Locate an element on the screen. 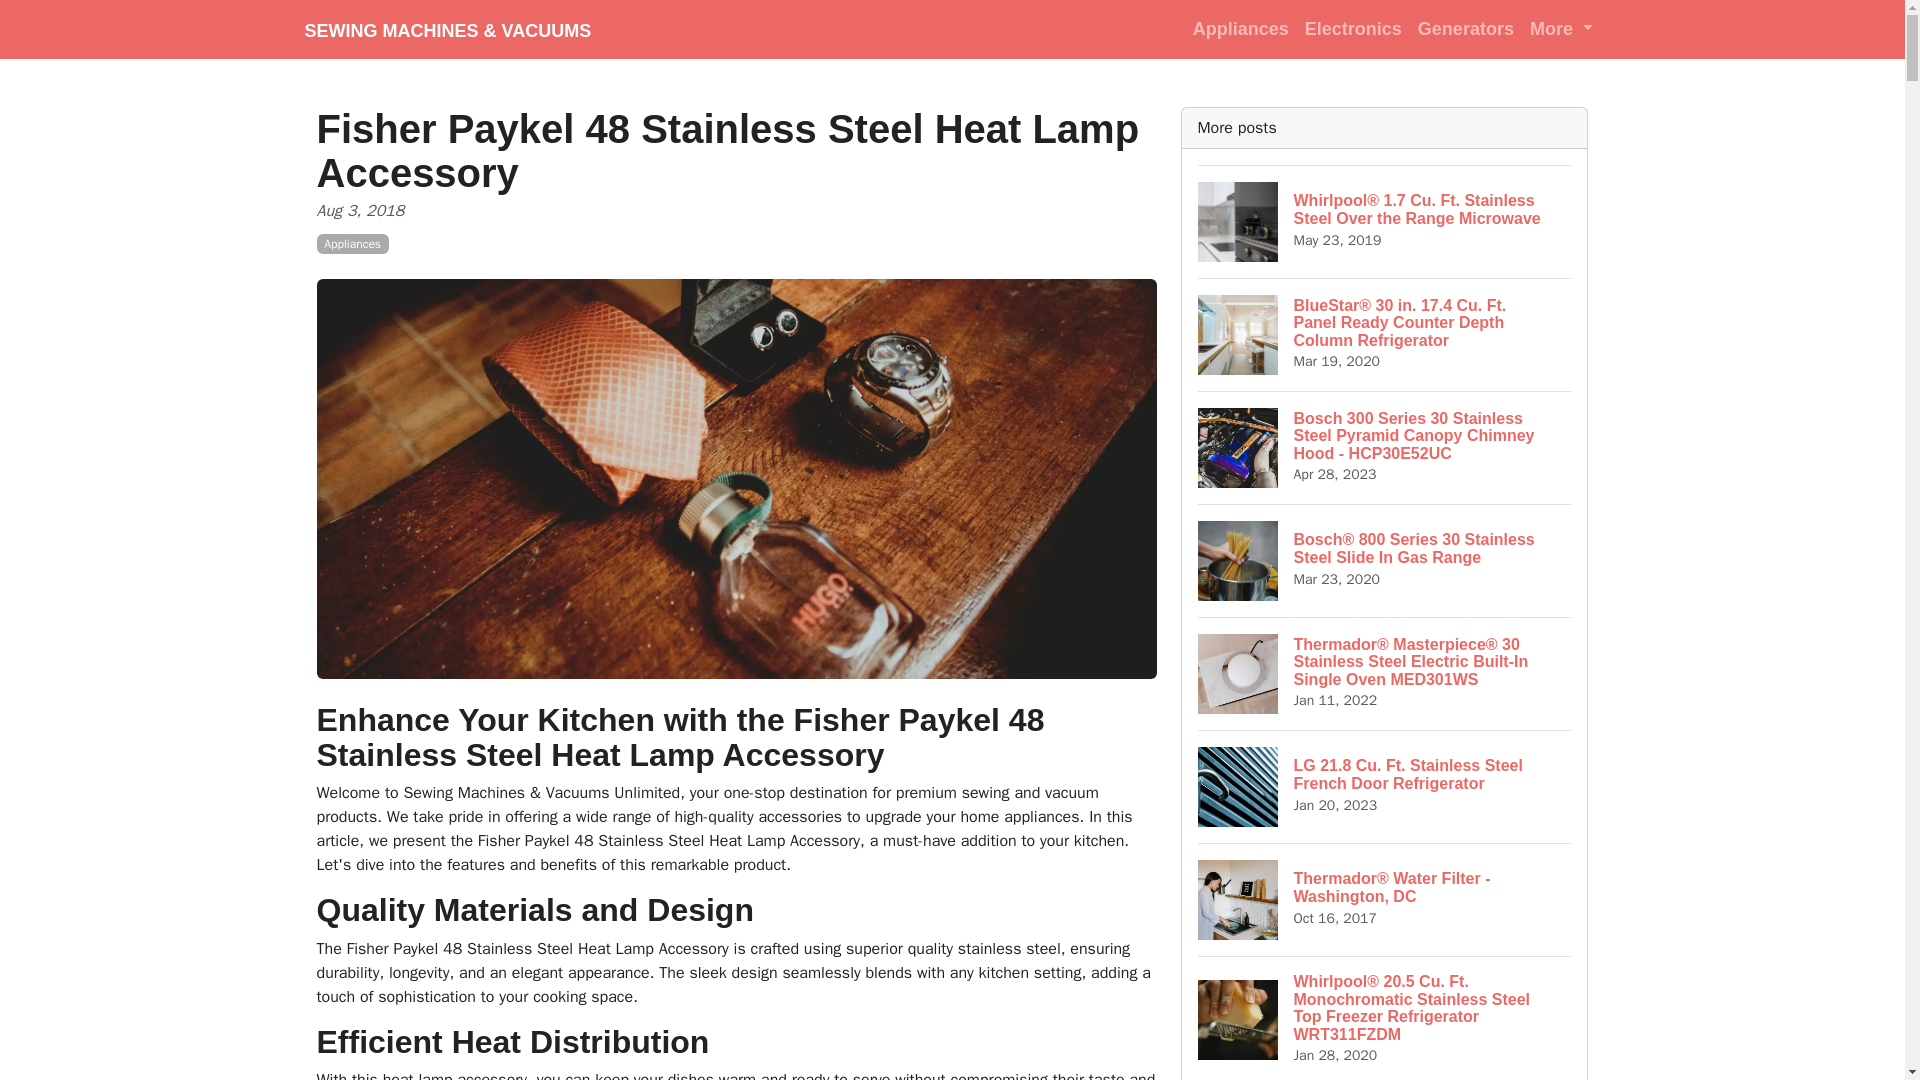 This screenshot has width=1920, height=1080. More is located at coordinates (1562, 28).